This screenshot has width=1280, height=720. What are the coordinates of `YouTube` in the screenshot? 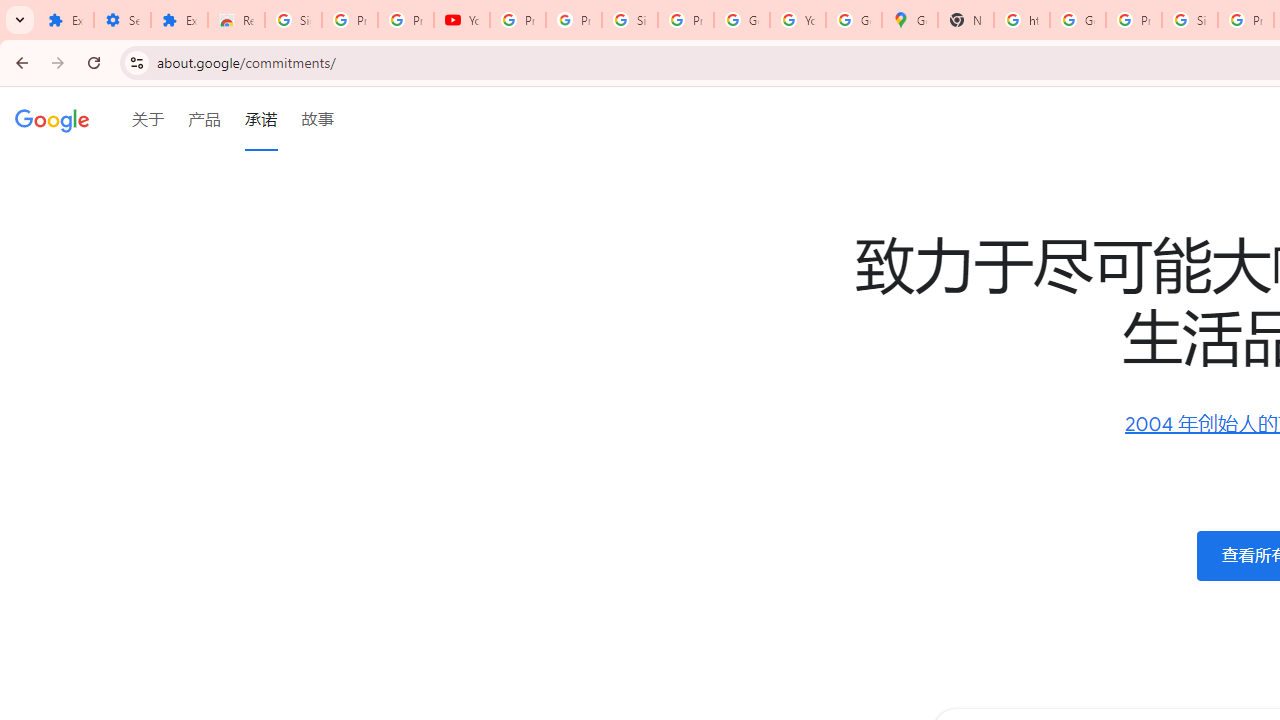 It's located at (798, 20).